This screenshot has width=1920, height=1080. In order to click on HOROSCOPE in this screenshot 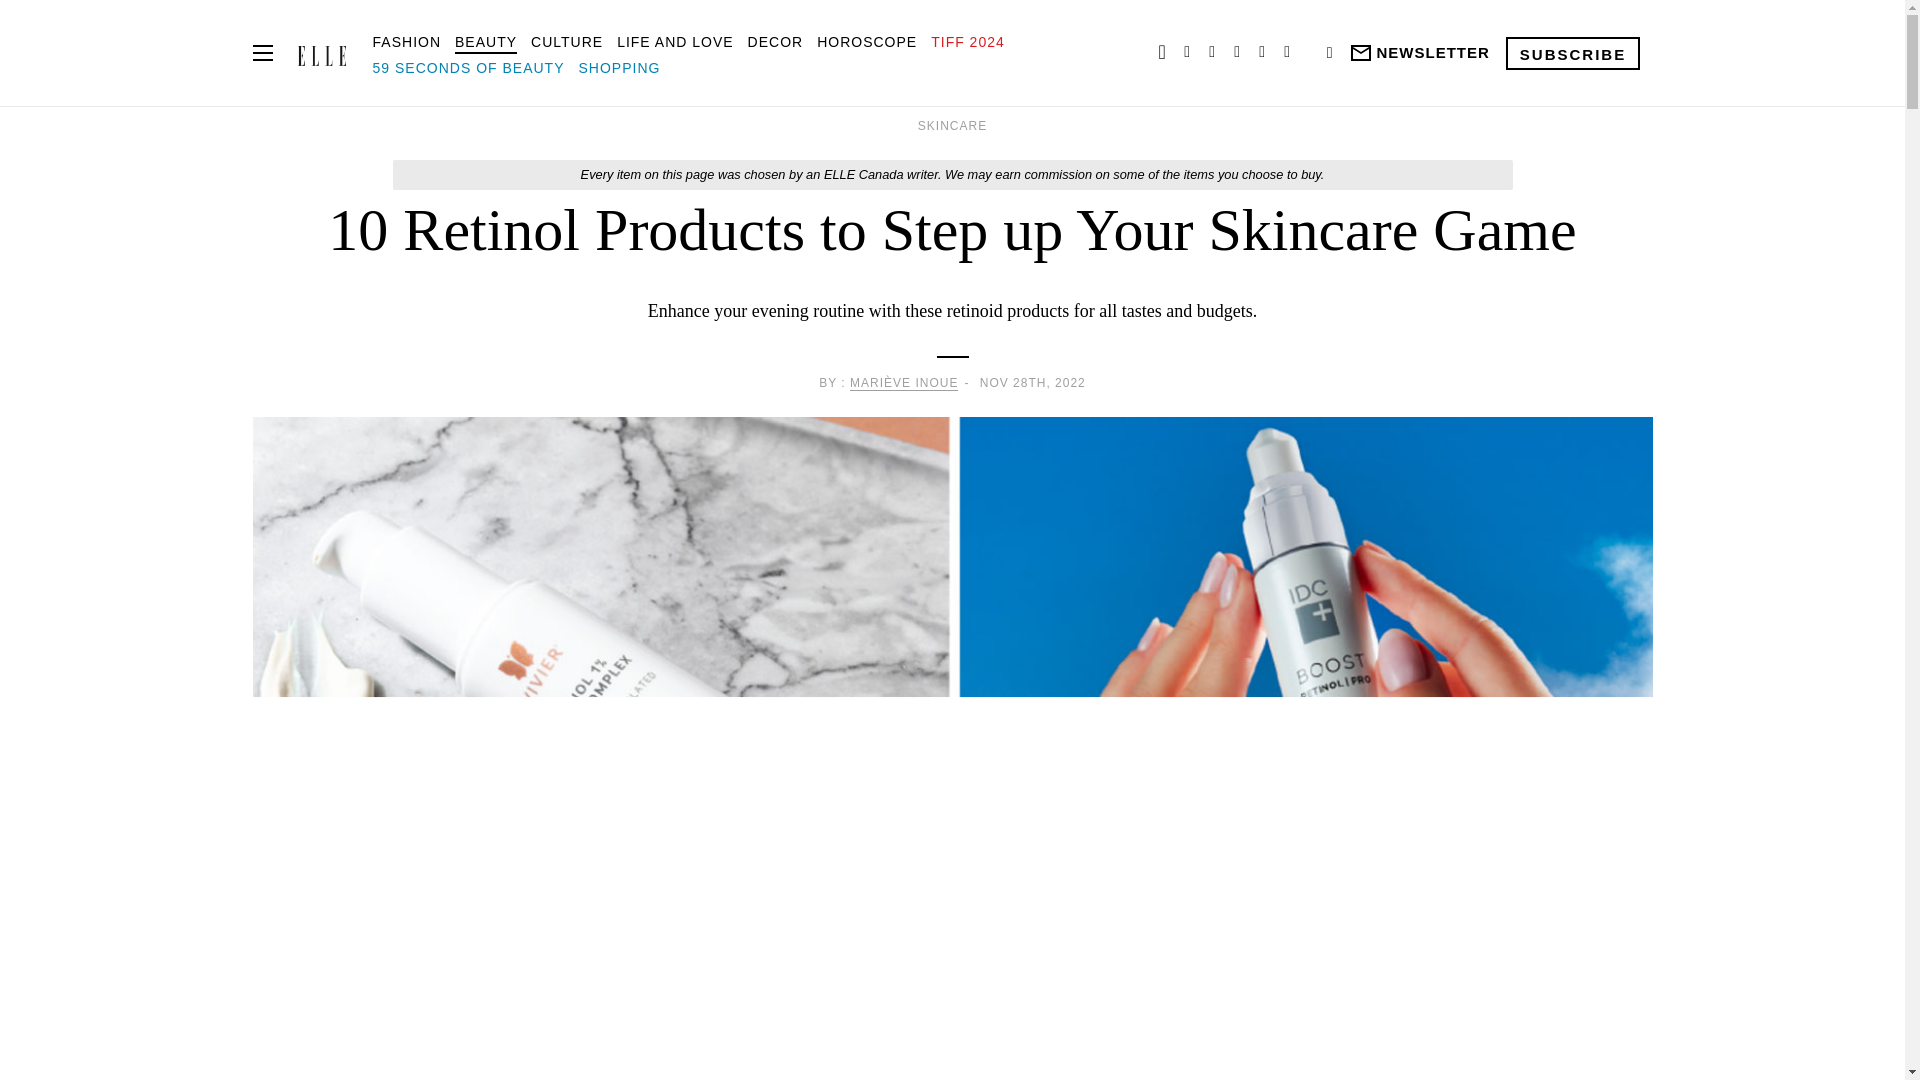, I will do `click(867, 41)`.